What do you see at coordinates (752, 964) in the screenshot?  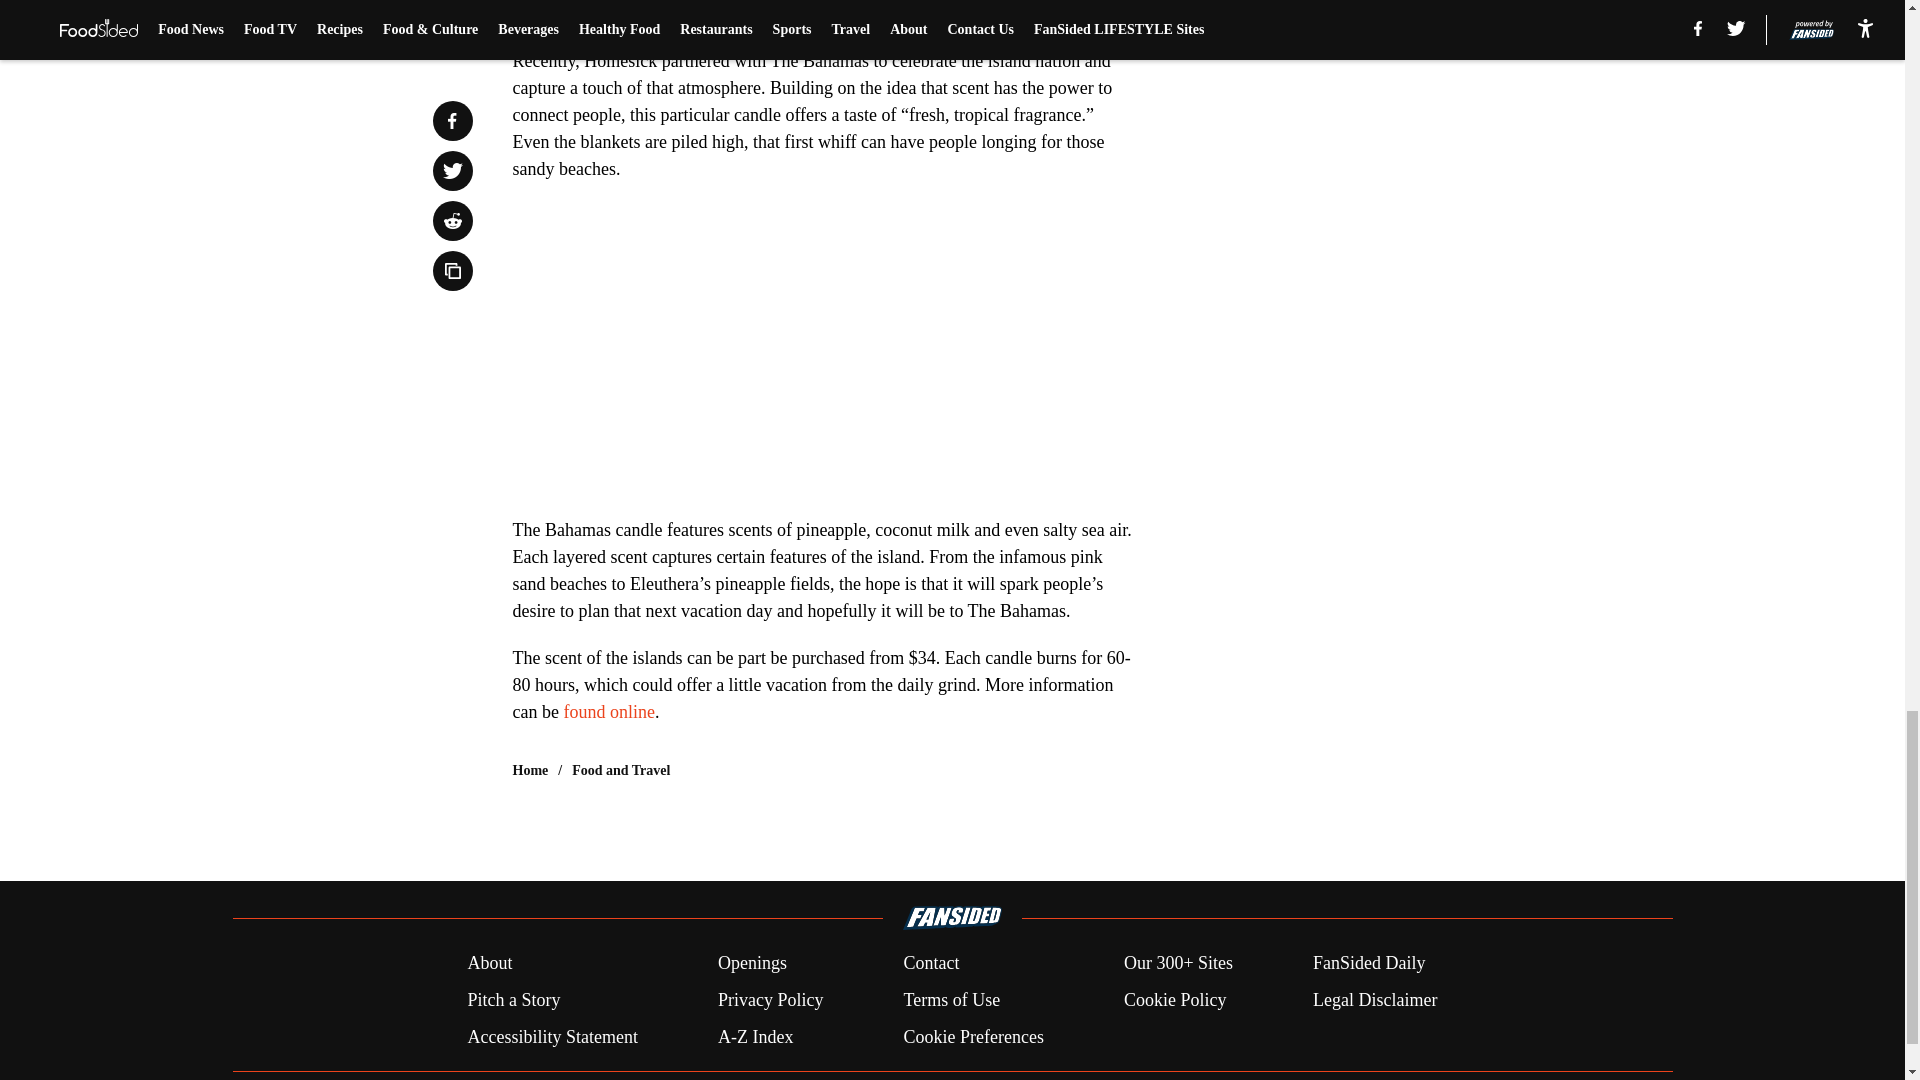 I see `Openings` at bounding box center [752, 964].